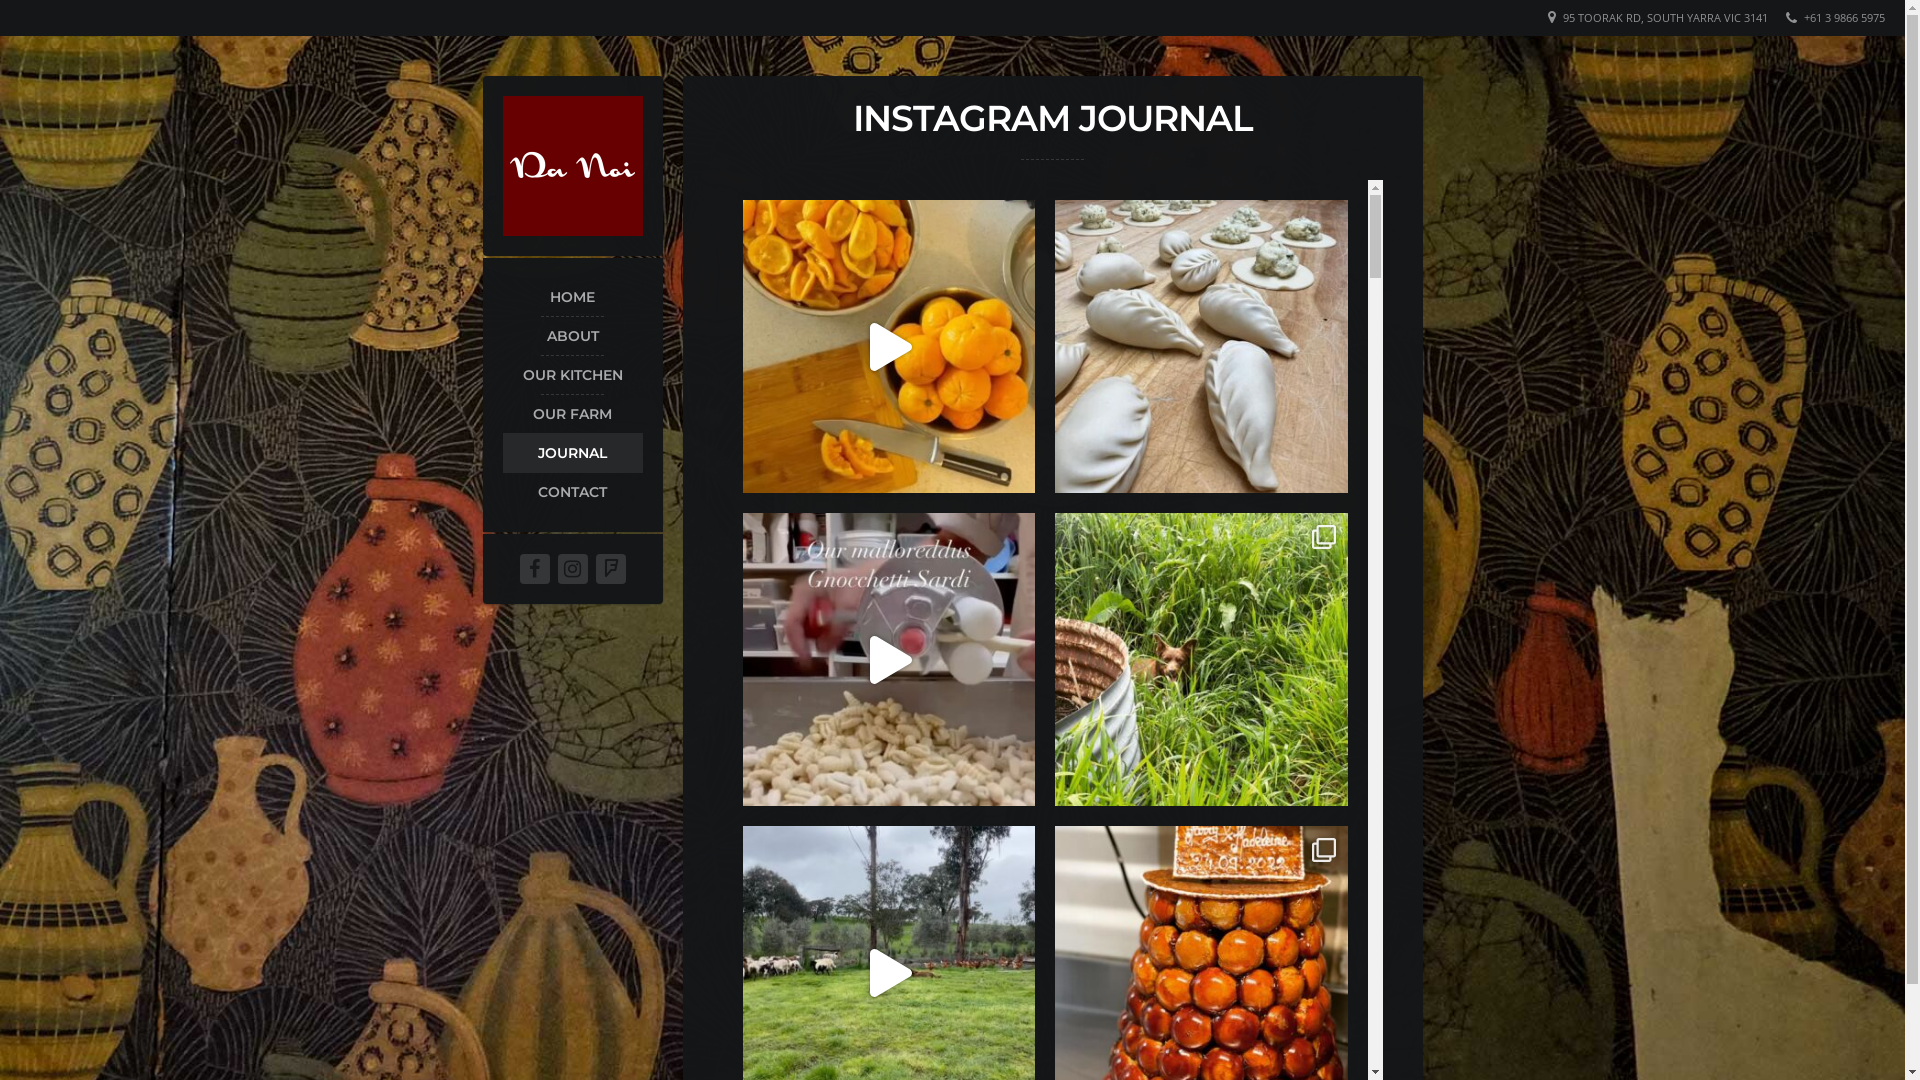 This screenshot has height=1080, width=1920. I want to click on ABOUT, so click(572, 336).